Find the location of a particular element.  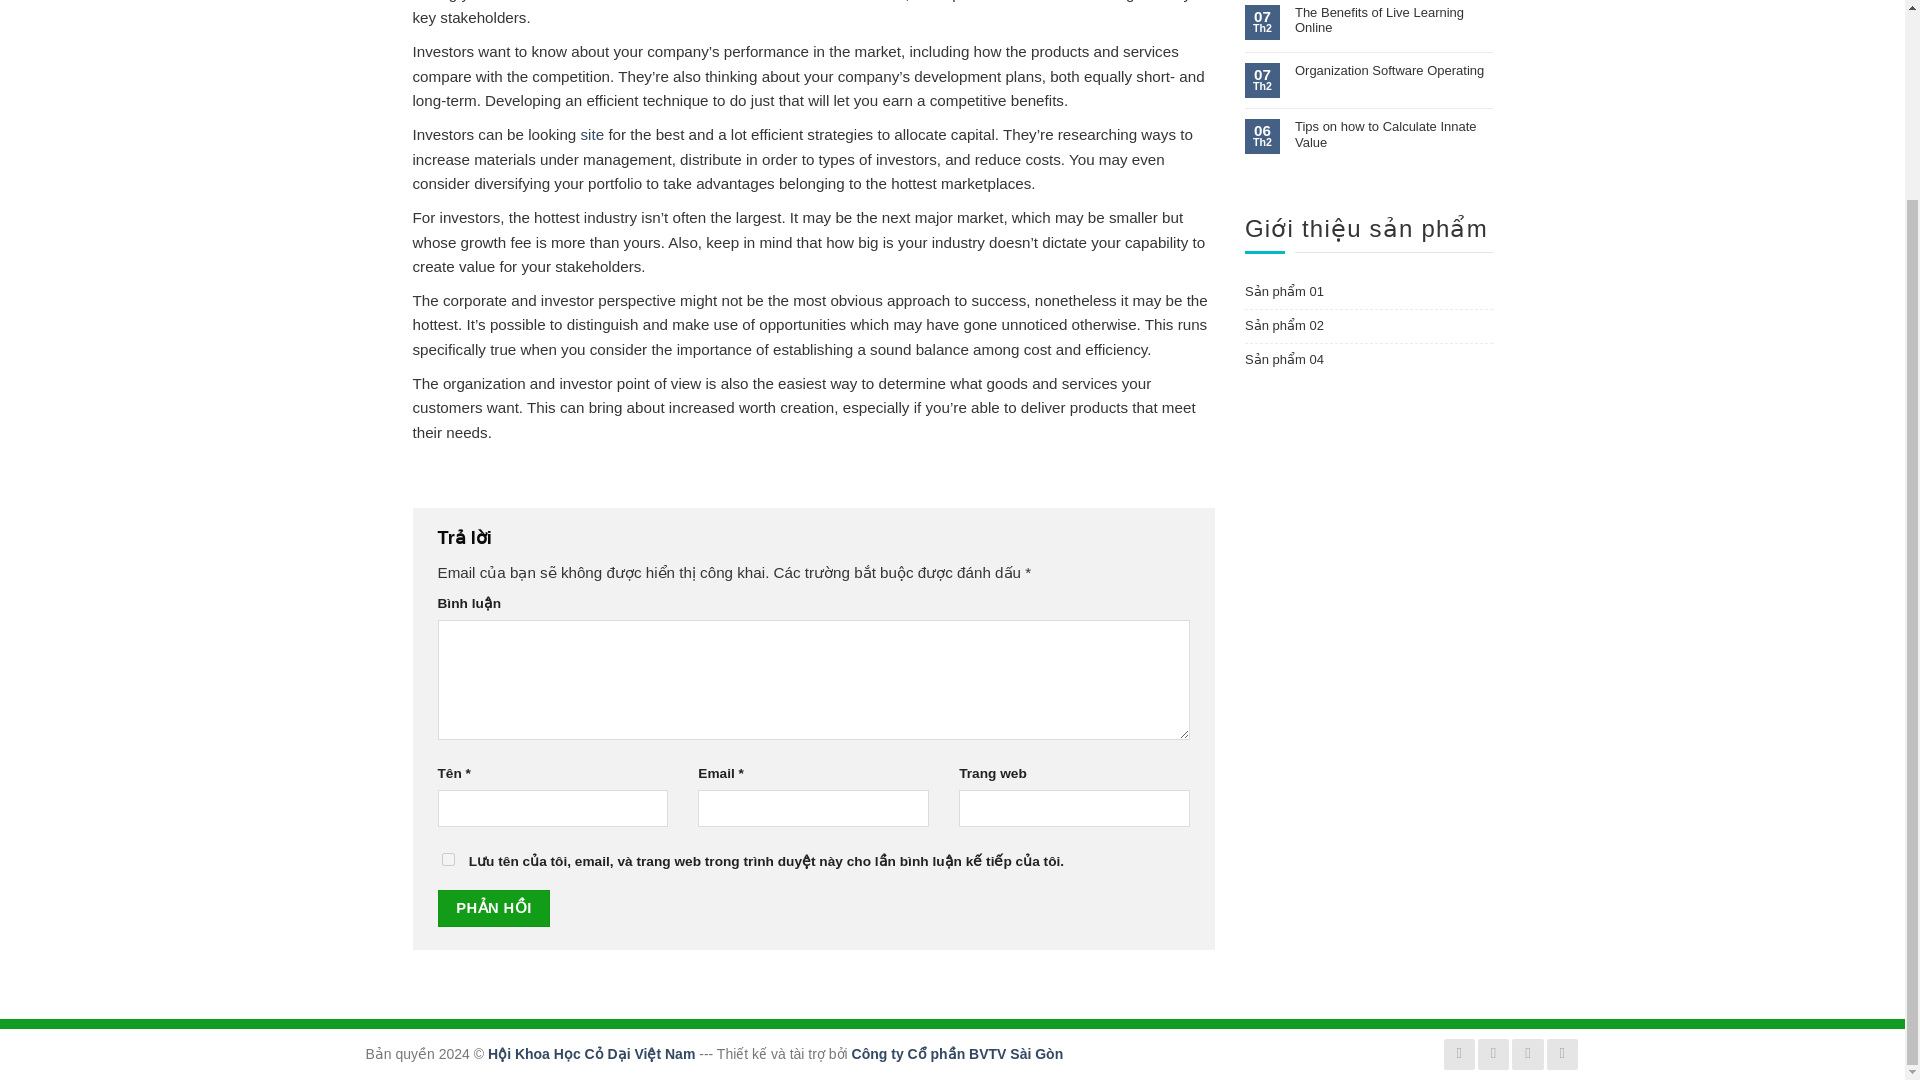

Send us an email is located at coordinates (1562, 1054).